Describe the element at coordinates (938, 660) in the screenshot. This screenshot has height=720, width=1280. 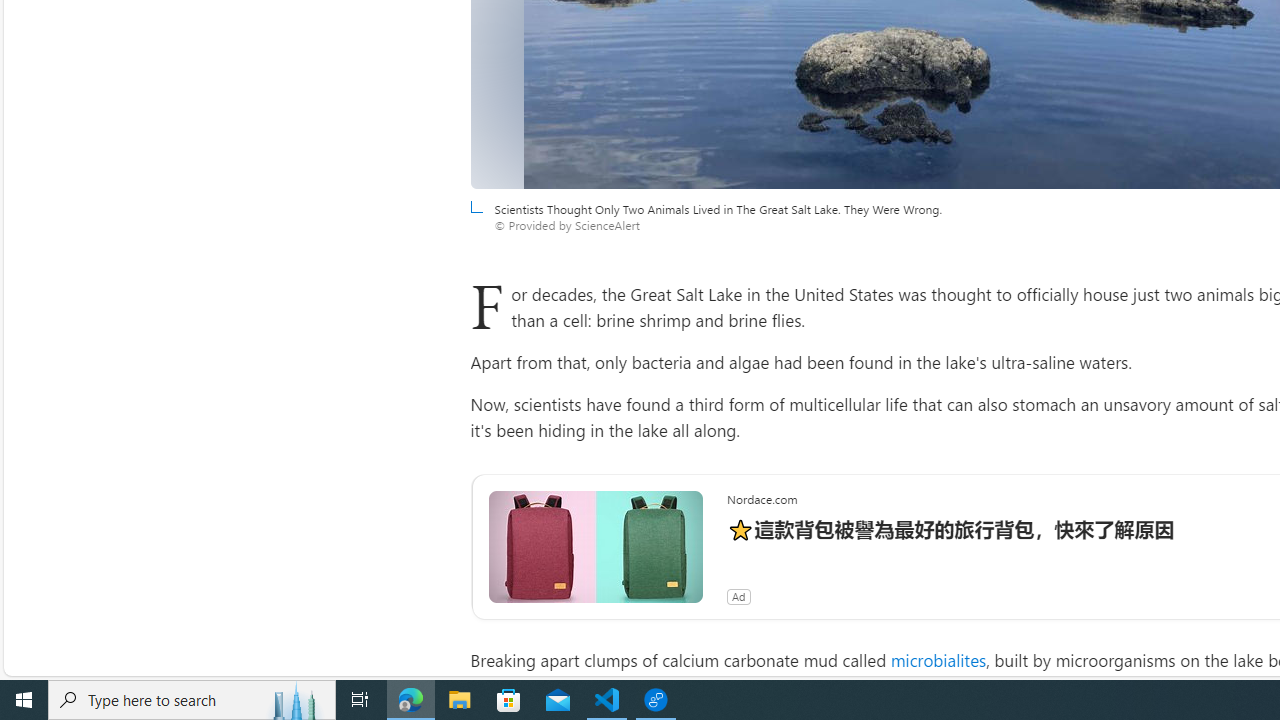
I see `microbialites` at that location.